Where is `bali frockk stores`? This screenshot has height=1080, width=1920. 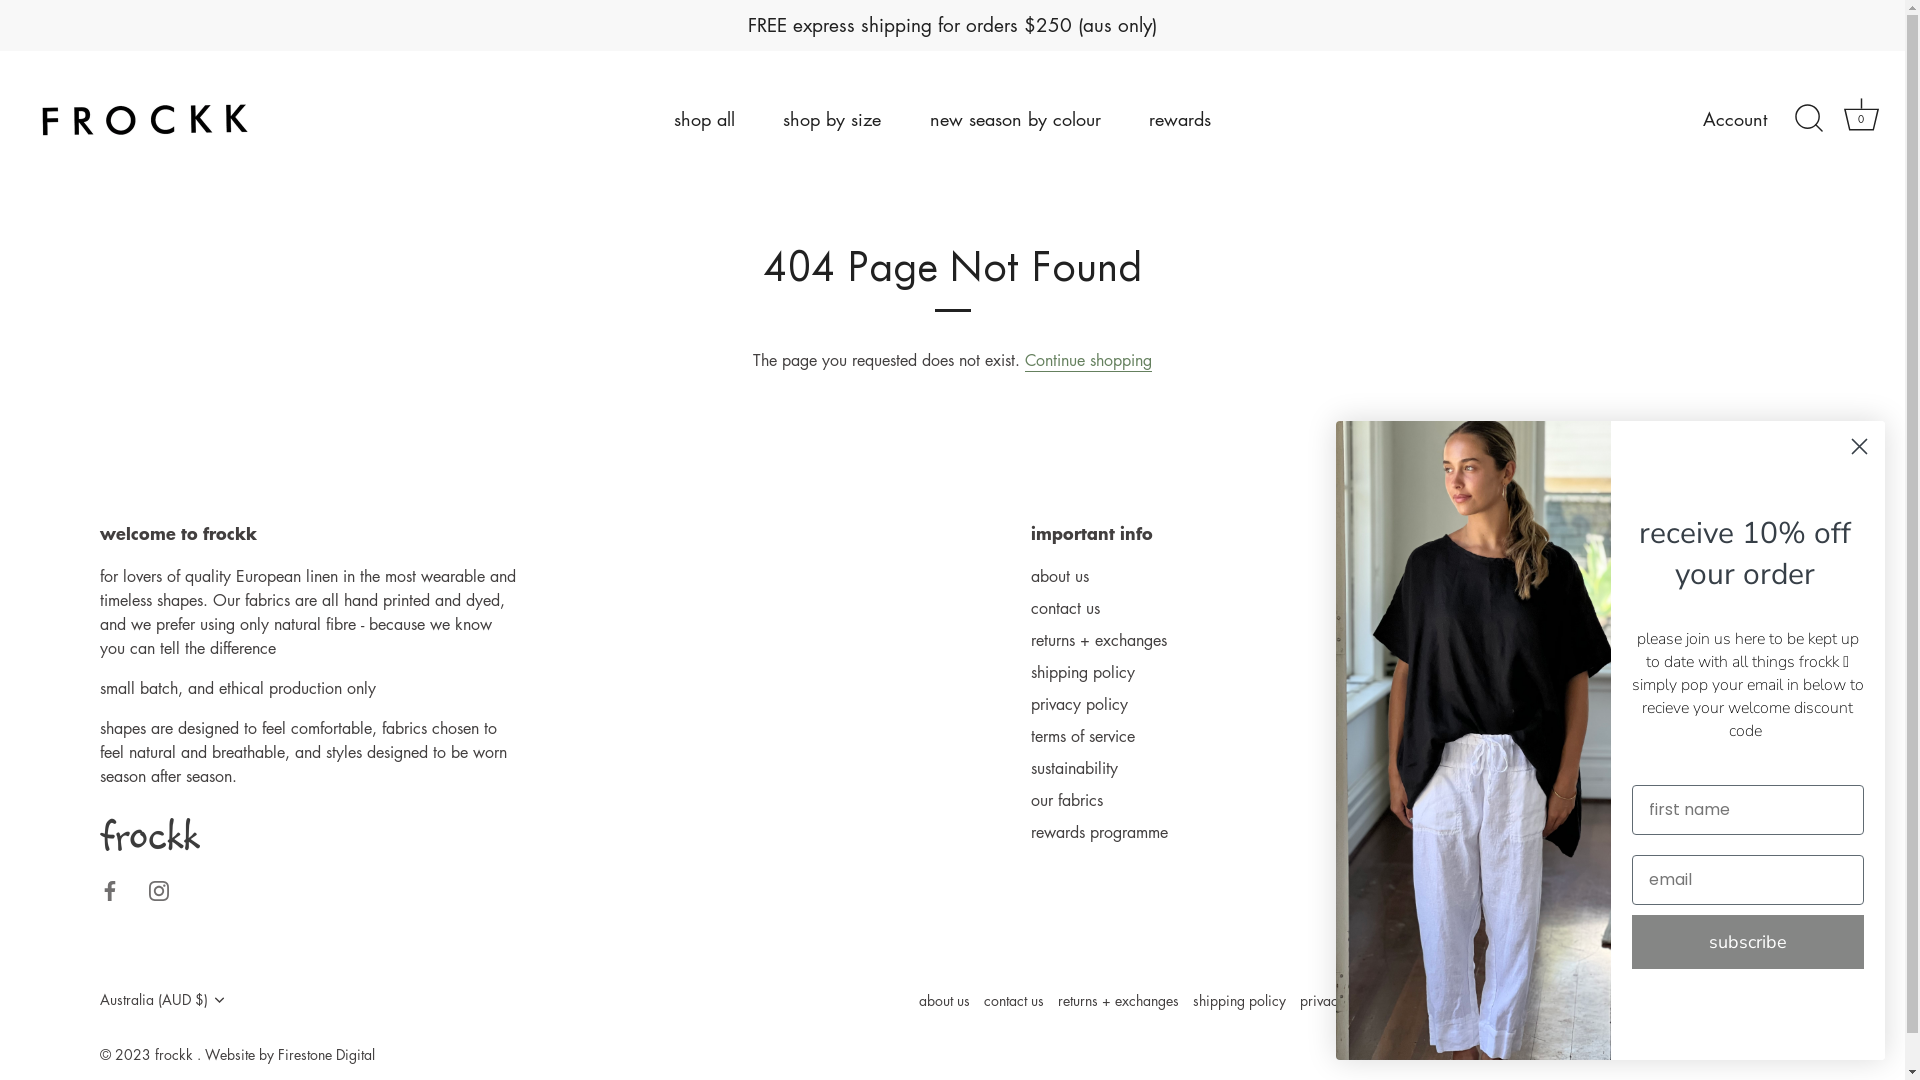
bali frockk stores is located at coordinates (1737, 608).